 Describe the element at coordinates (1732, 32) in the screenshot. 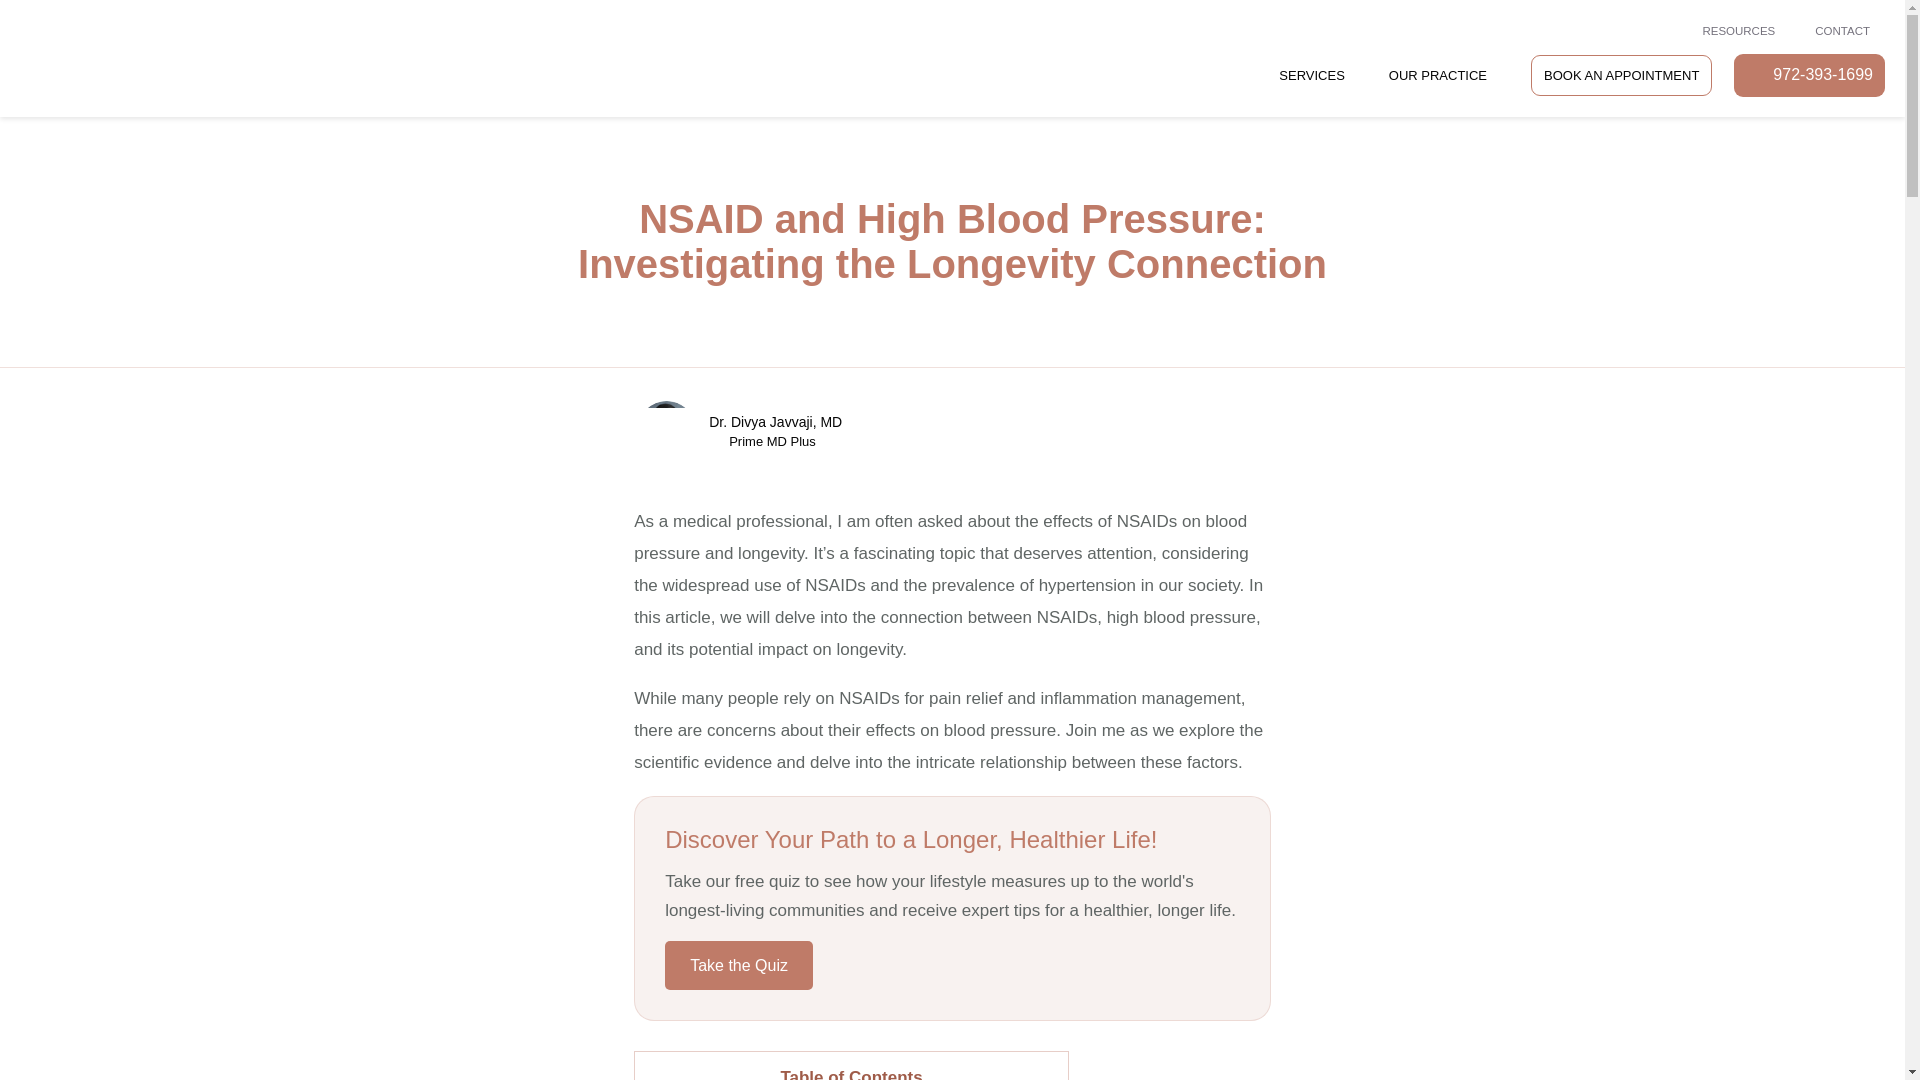

I see `RESOURCES` at that location.